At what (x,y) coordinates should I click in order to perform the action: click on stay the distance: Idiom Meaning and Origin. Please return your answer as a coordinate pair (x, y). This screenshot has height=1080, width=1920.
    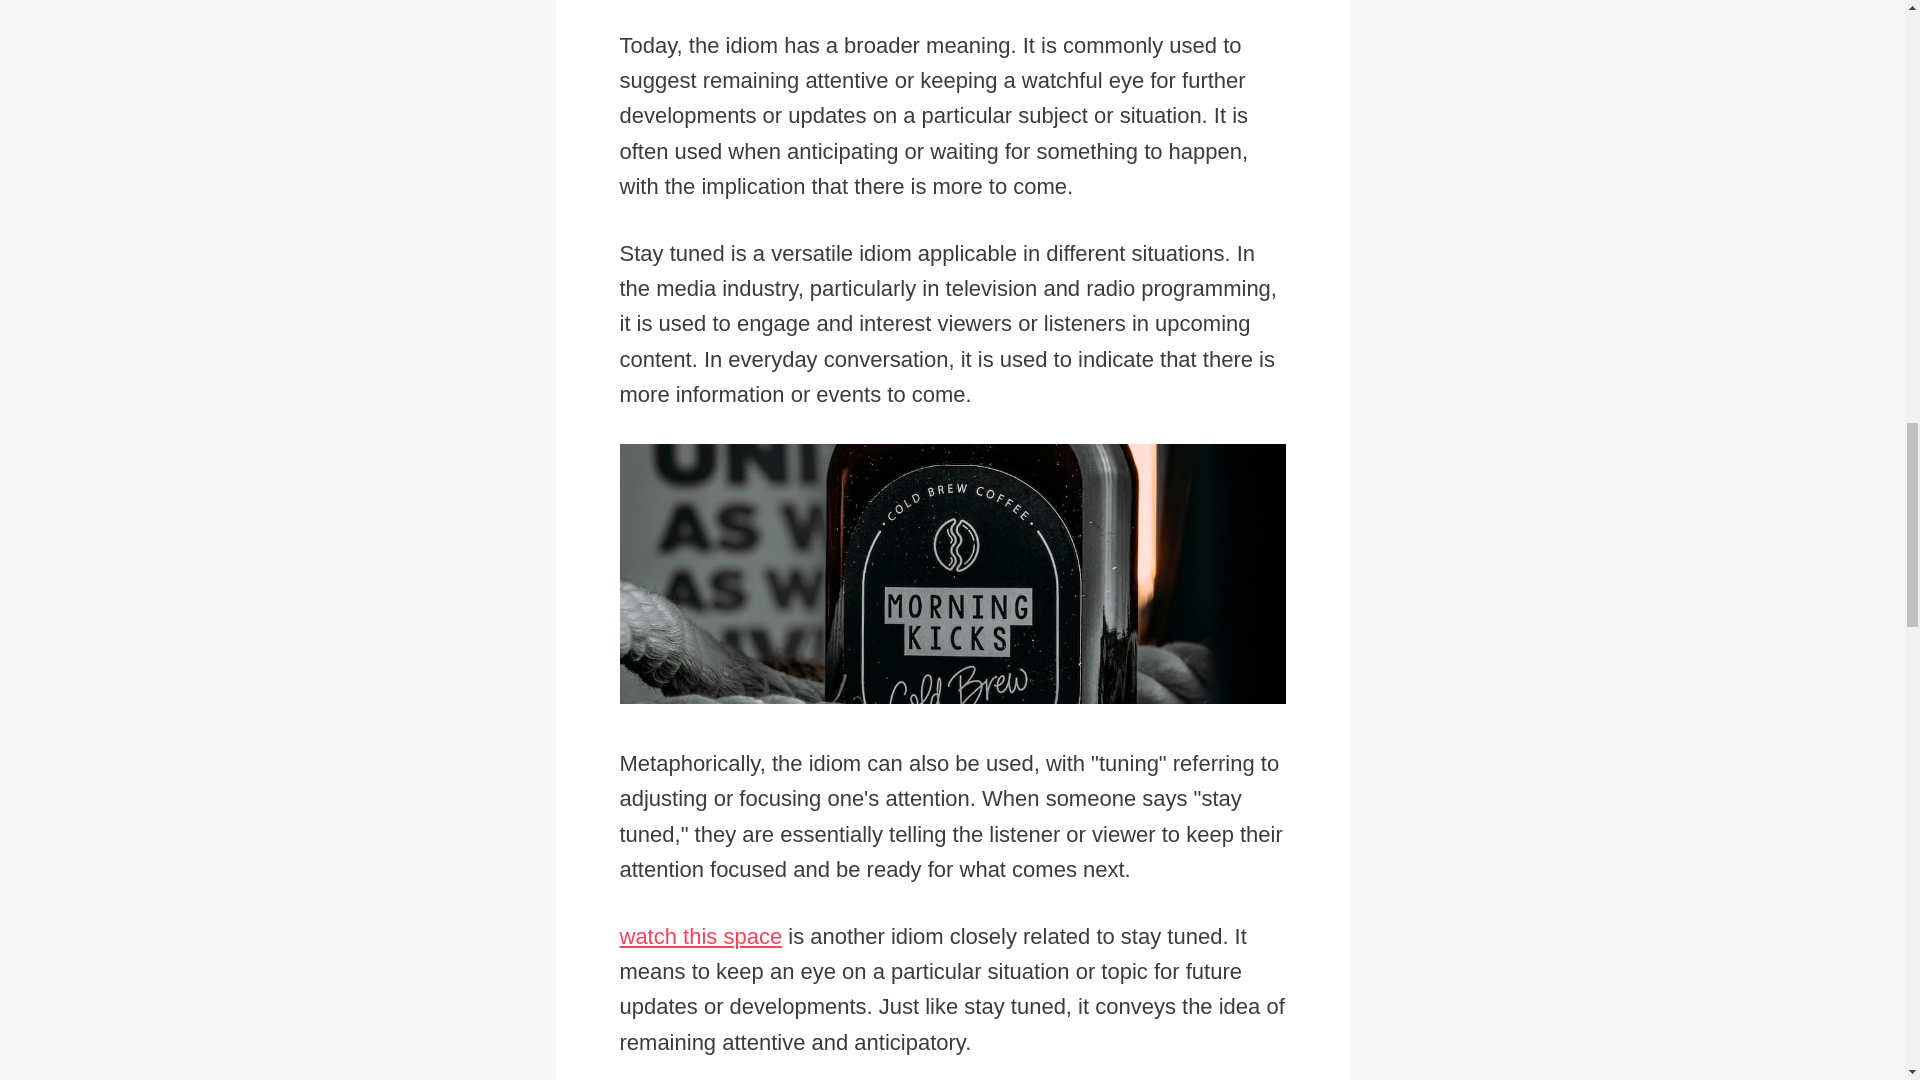
    Looking at the image, I should click on (952, 10).